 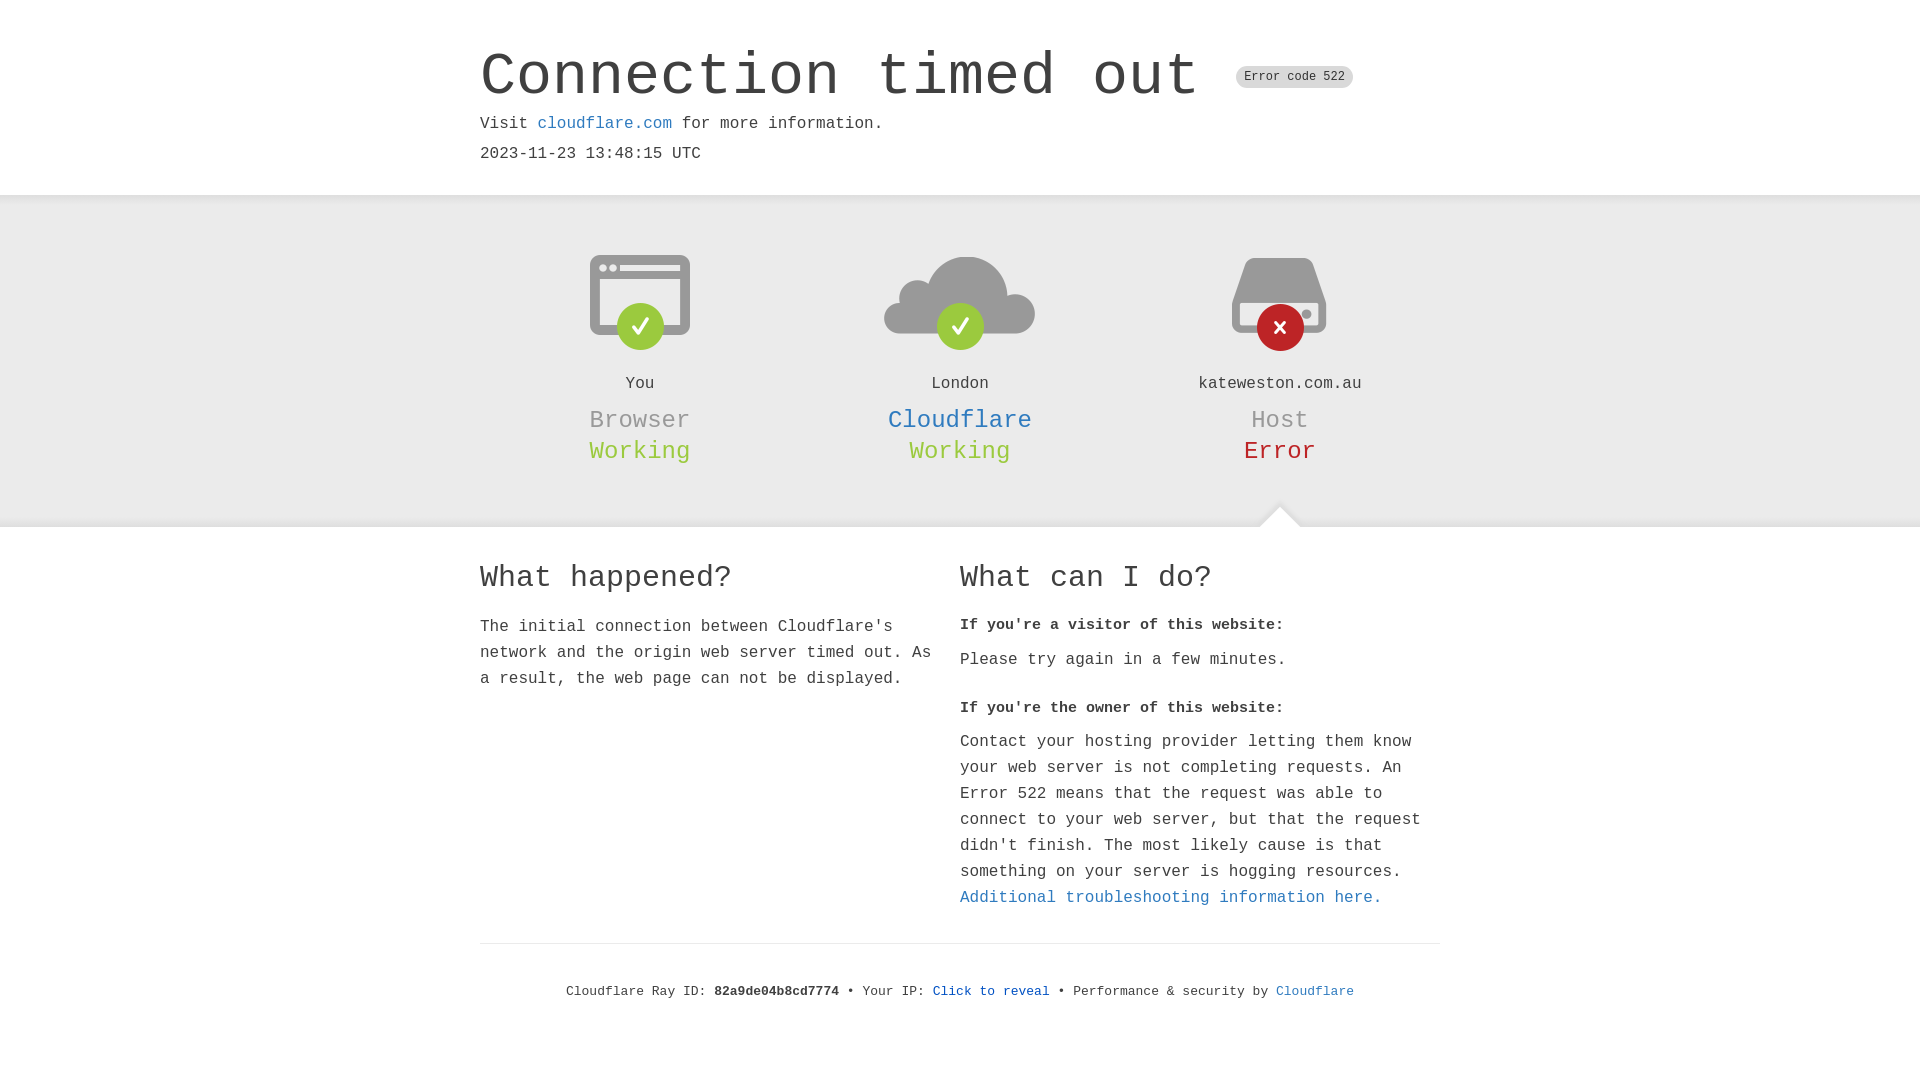 What do you see at coordinates (960, 420) in the screenshot?
I see `Cloudflare` at bounding box center [960, 420].